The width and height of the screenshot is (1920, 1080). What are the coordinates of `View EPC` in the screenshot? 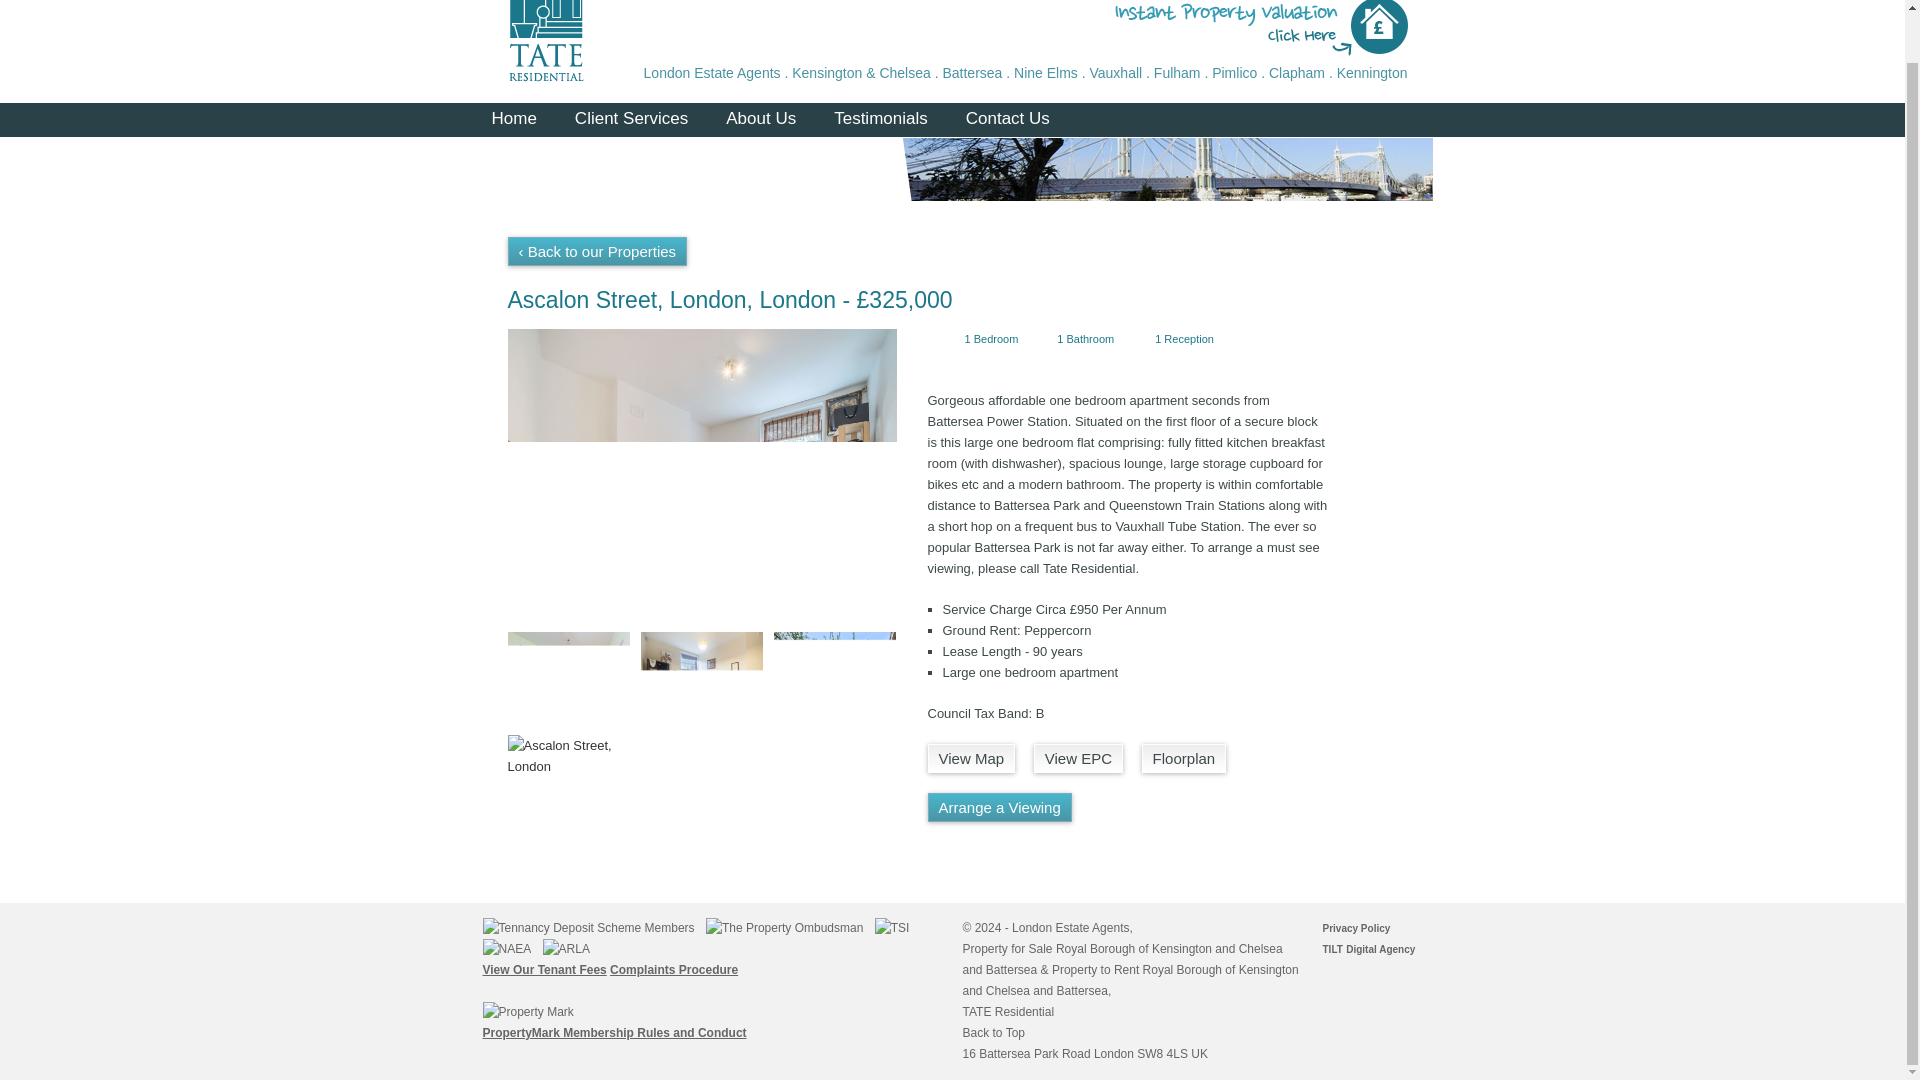 It's located at (1078, 758).